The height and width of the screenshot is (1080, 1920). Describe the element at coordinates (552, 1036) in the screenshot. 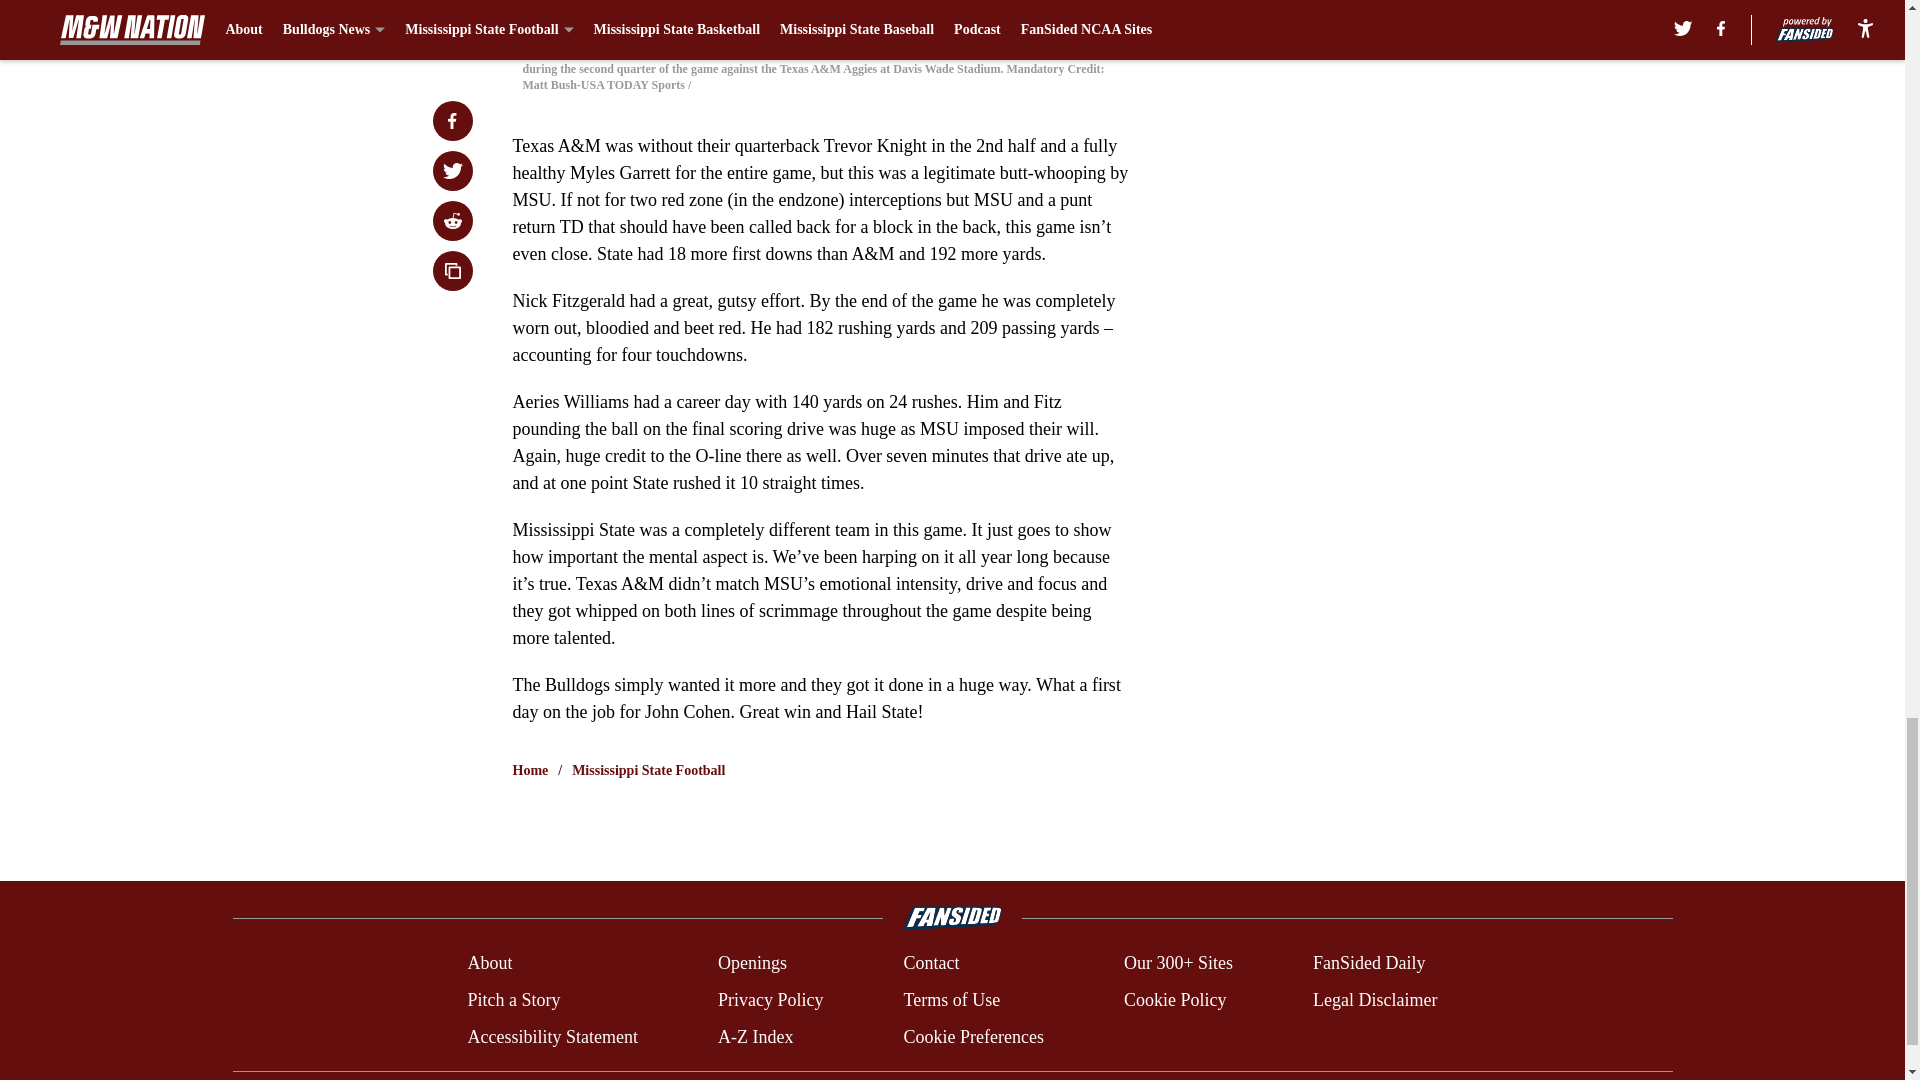

I see `Accessibility Statement` at that location.